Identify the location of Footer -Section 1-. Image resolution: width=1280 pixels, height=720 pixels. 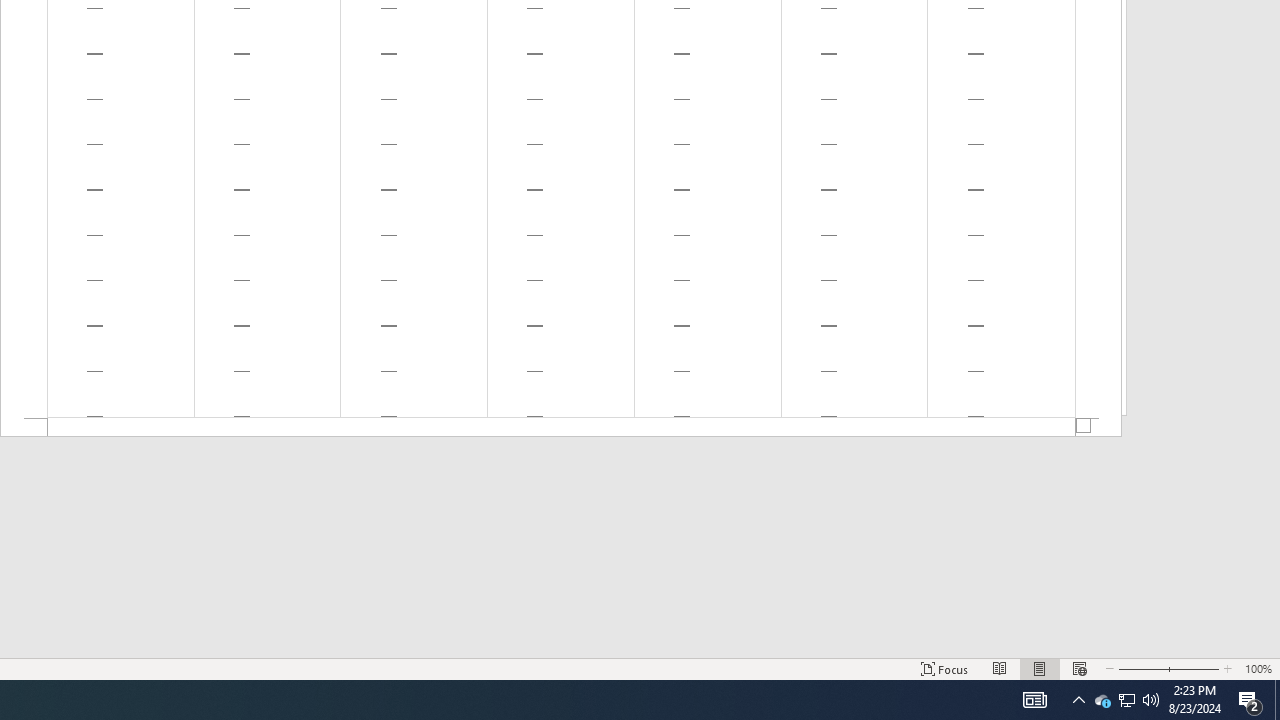
(561, 428).